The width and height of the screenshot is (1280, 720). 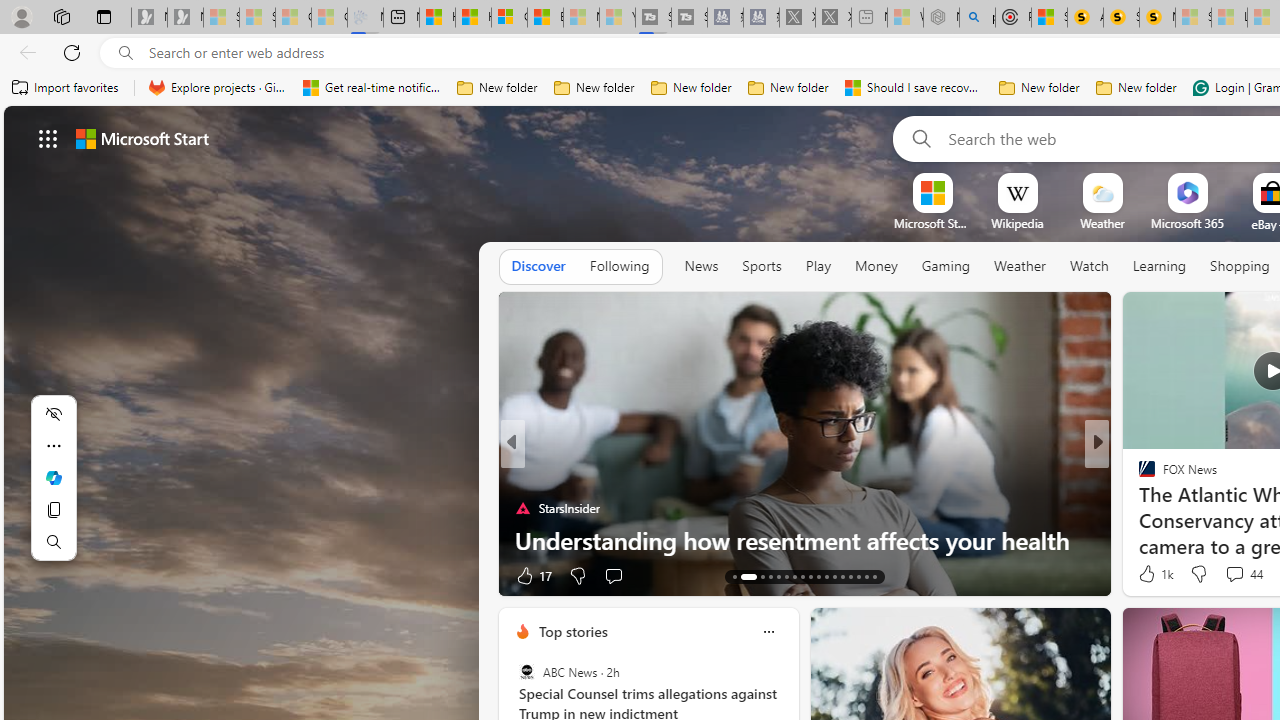 What do you see at coordinates (11, 576) in the screenshot?
I see `View comments 191 Comment` at bounding box center [11, 576].